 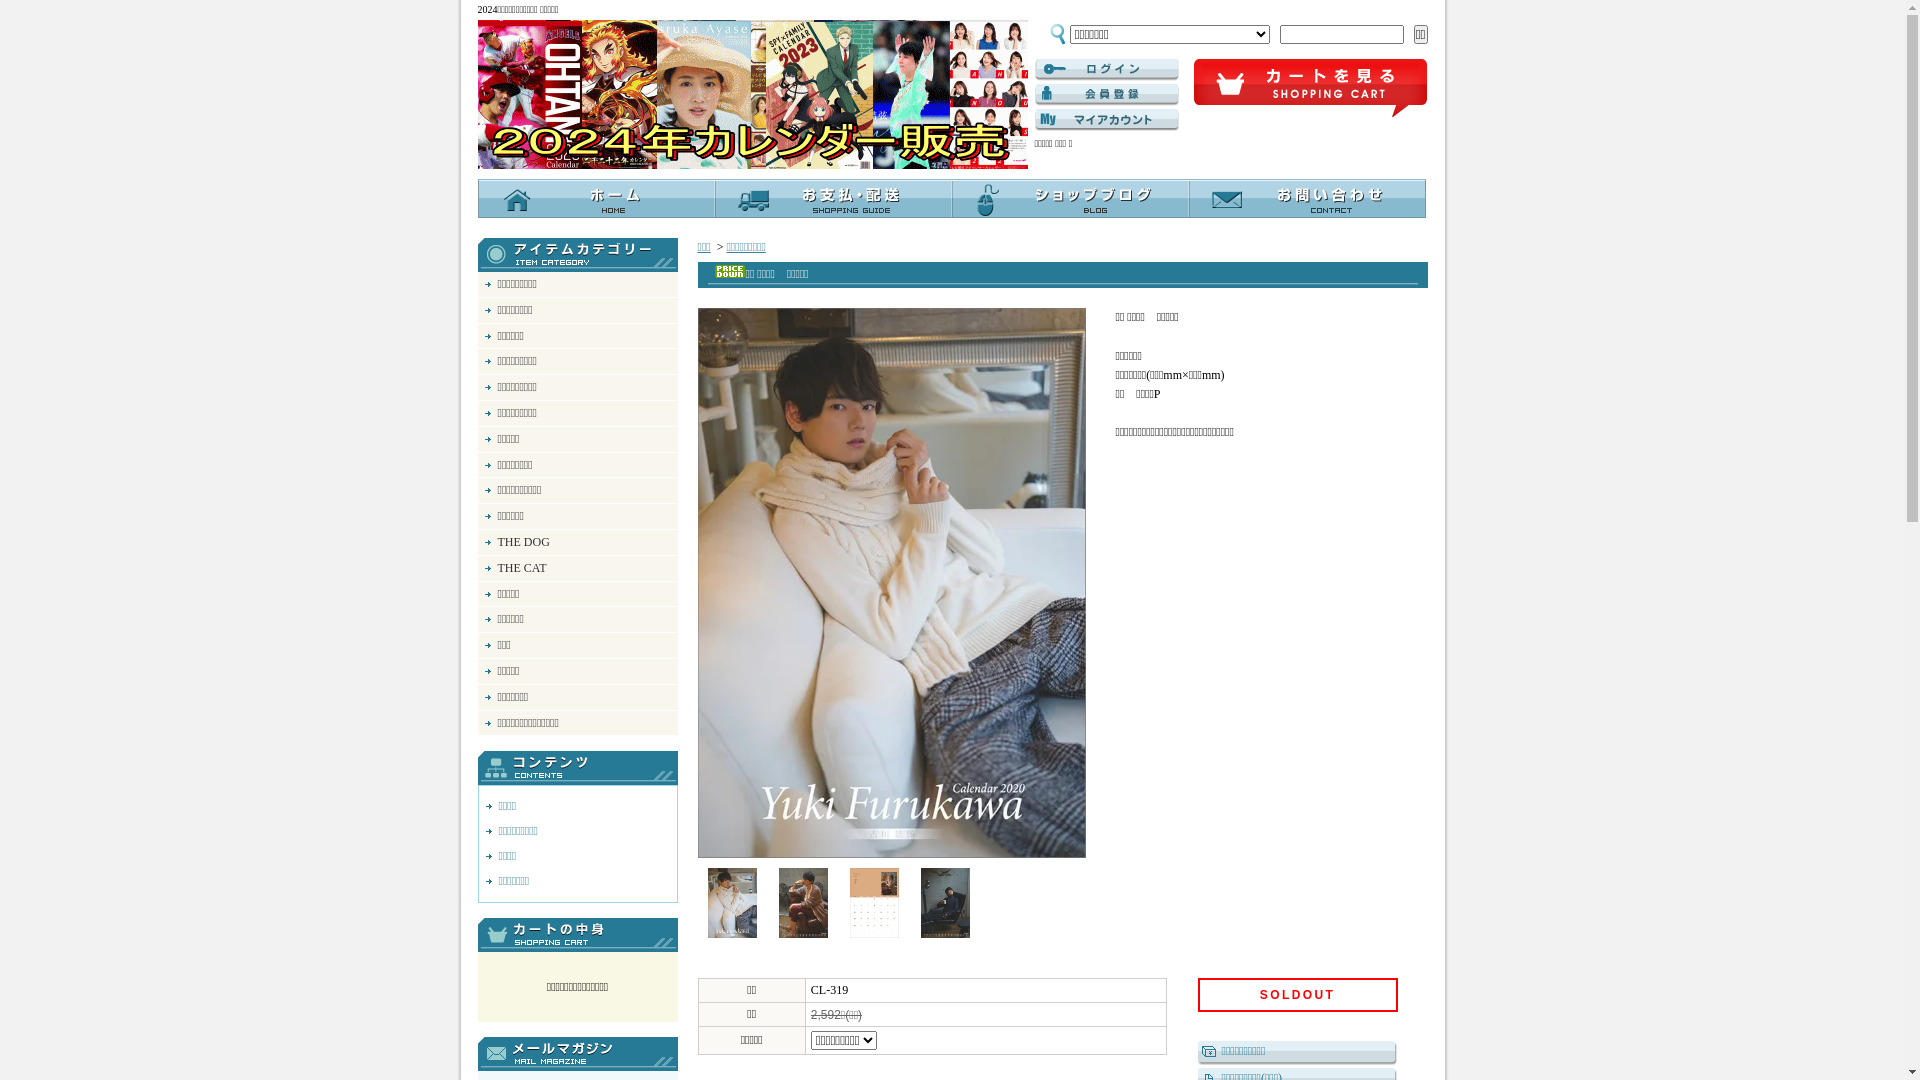 What do you see at coordinates (578, 568) in the screenshot?
I see `THE CAT` at bounding box center [578, 568].